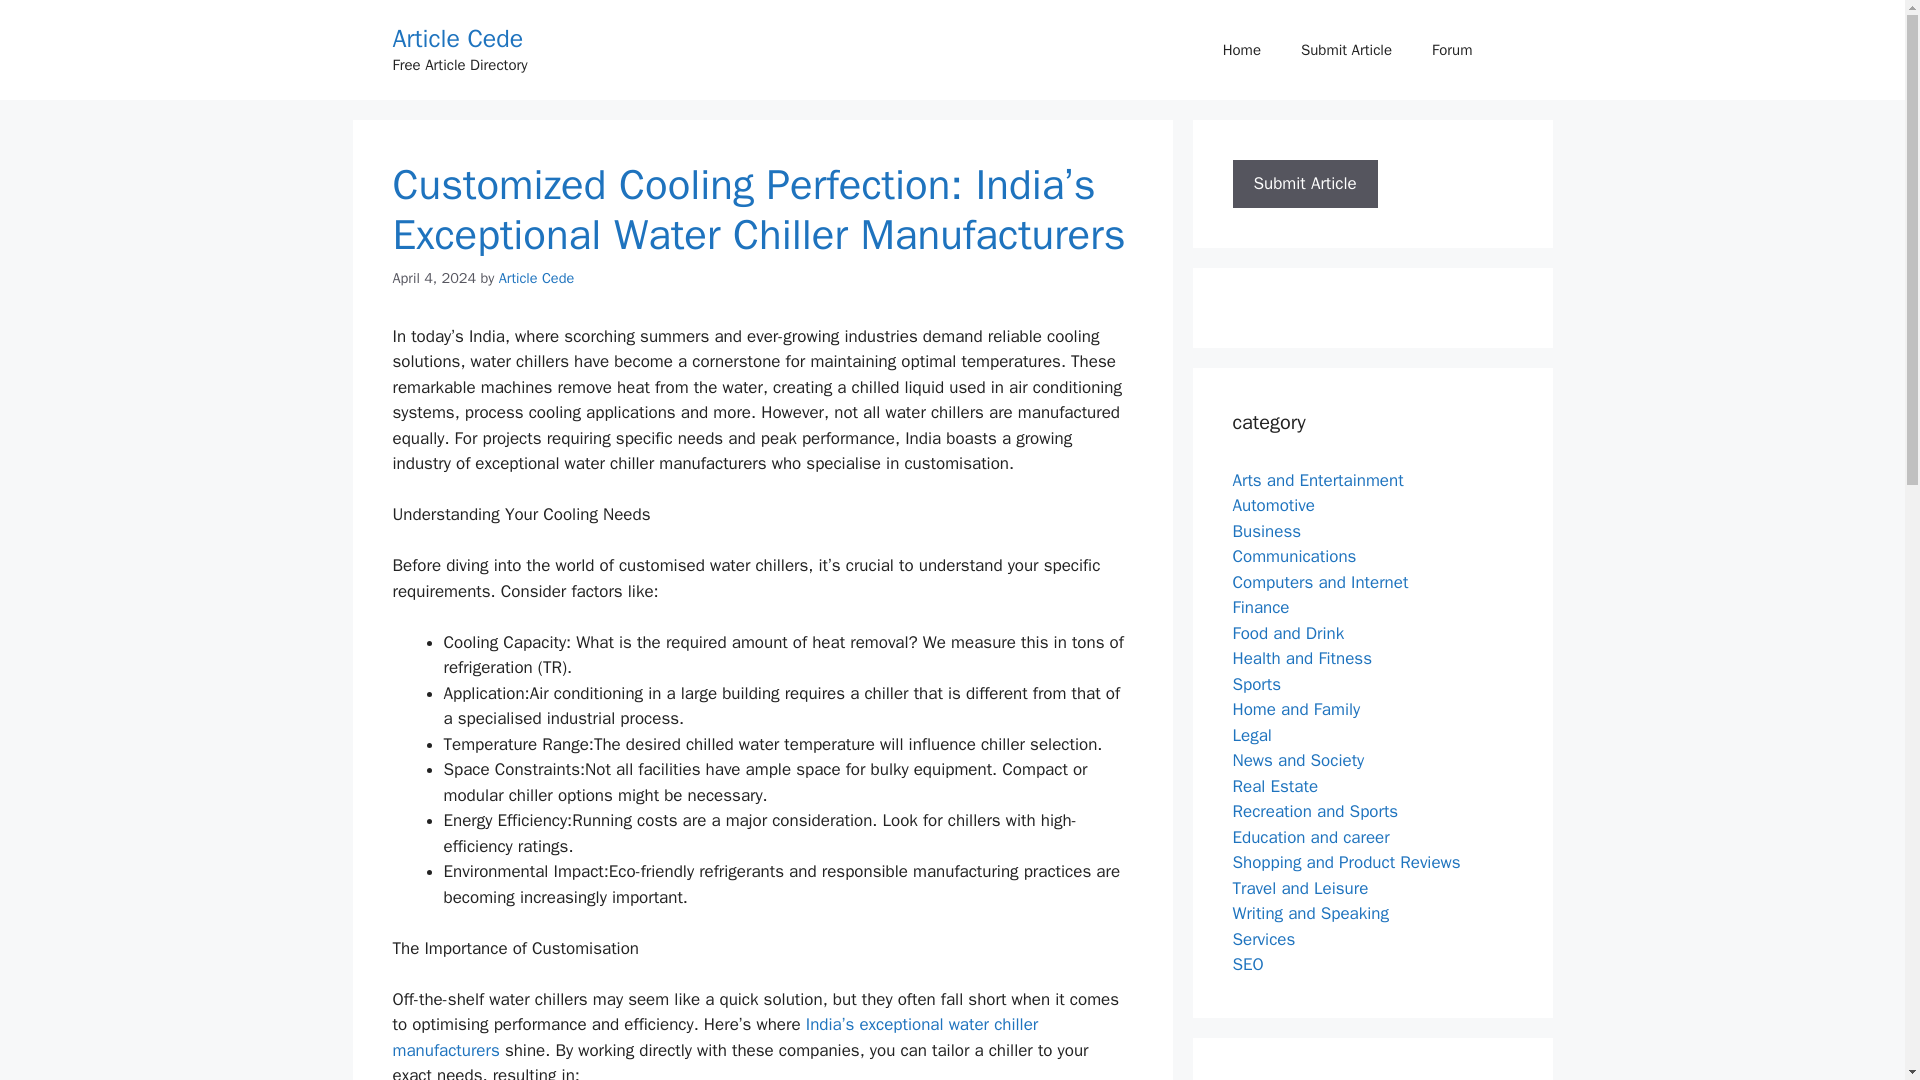  Describe the element at coordinates (1266, 530) in the screenshot. I see `Business` at that location.